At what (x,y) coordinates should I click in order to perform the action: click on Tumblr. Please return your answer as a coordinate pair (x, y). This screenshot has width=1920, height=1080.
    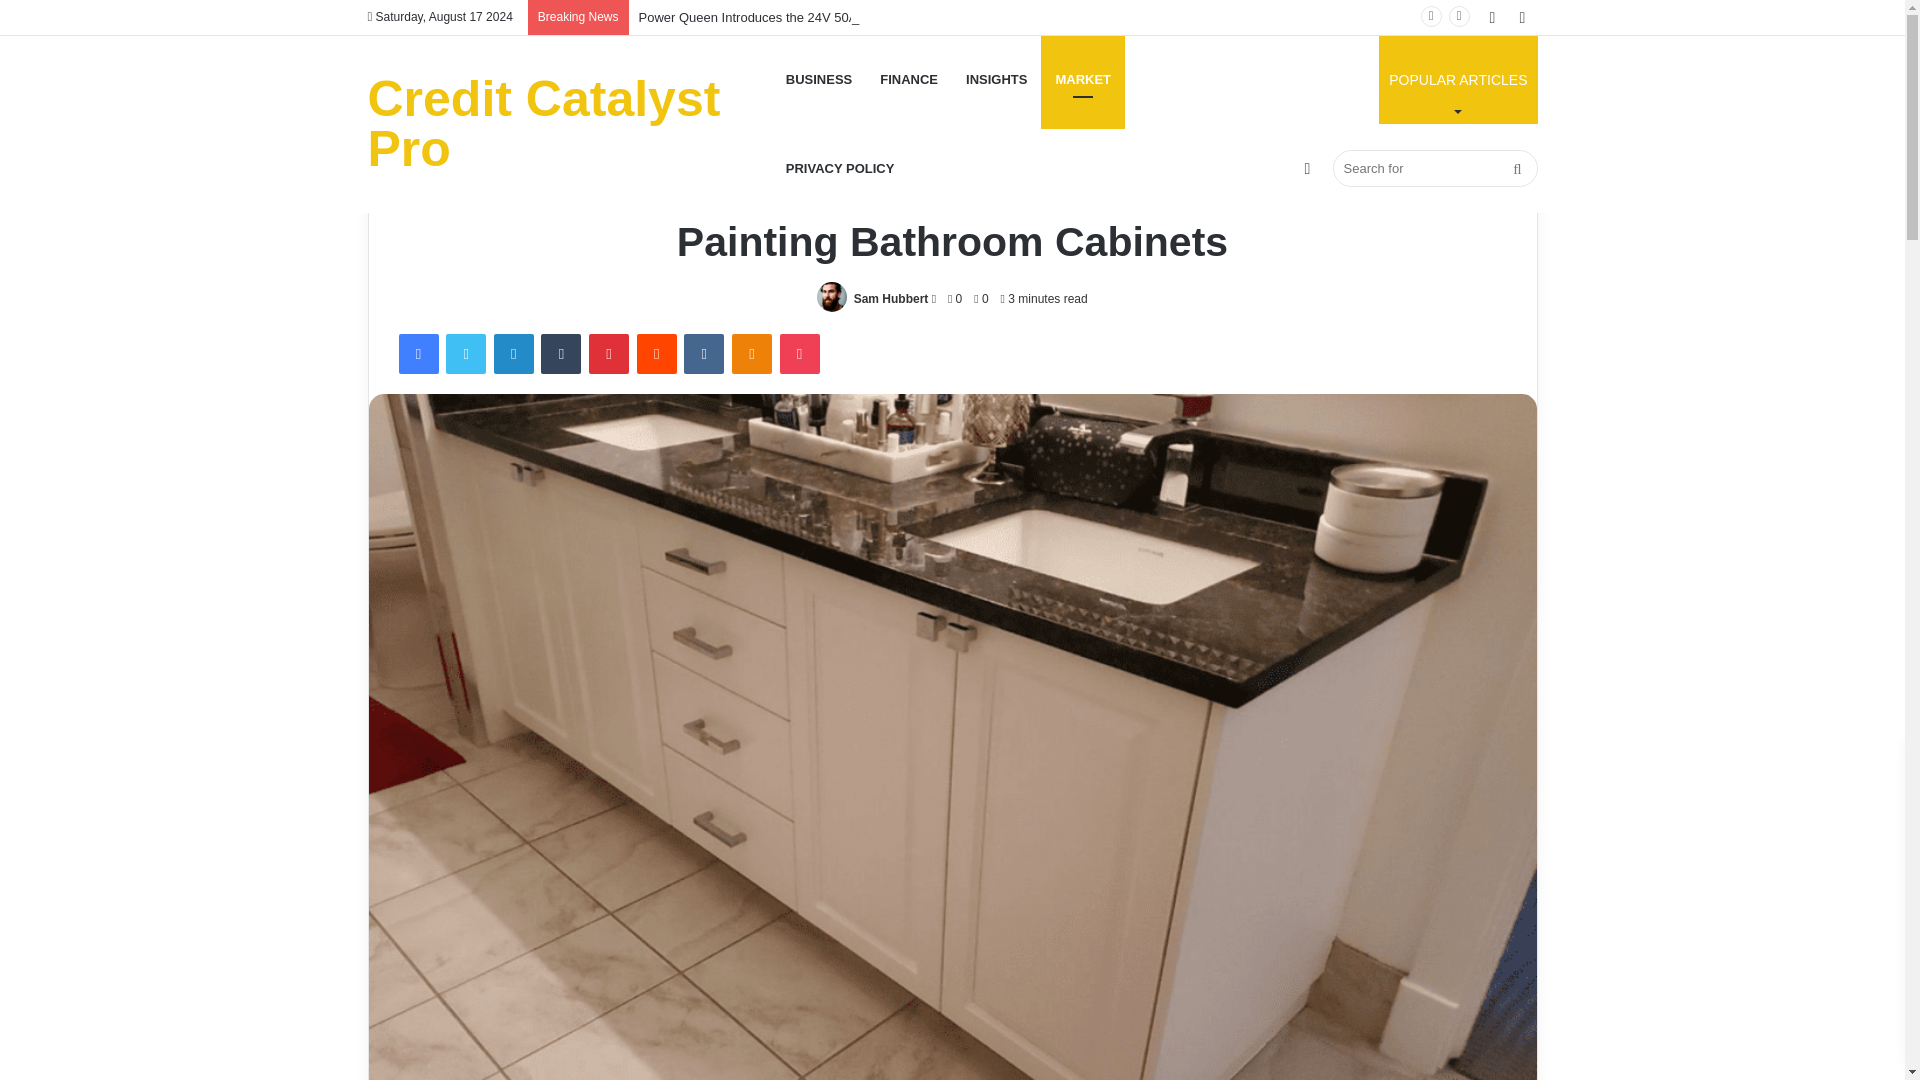
    Looking at the image, I should click on (561, 353).